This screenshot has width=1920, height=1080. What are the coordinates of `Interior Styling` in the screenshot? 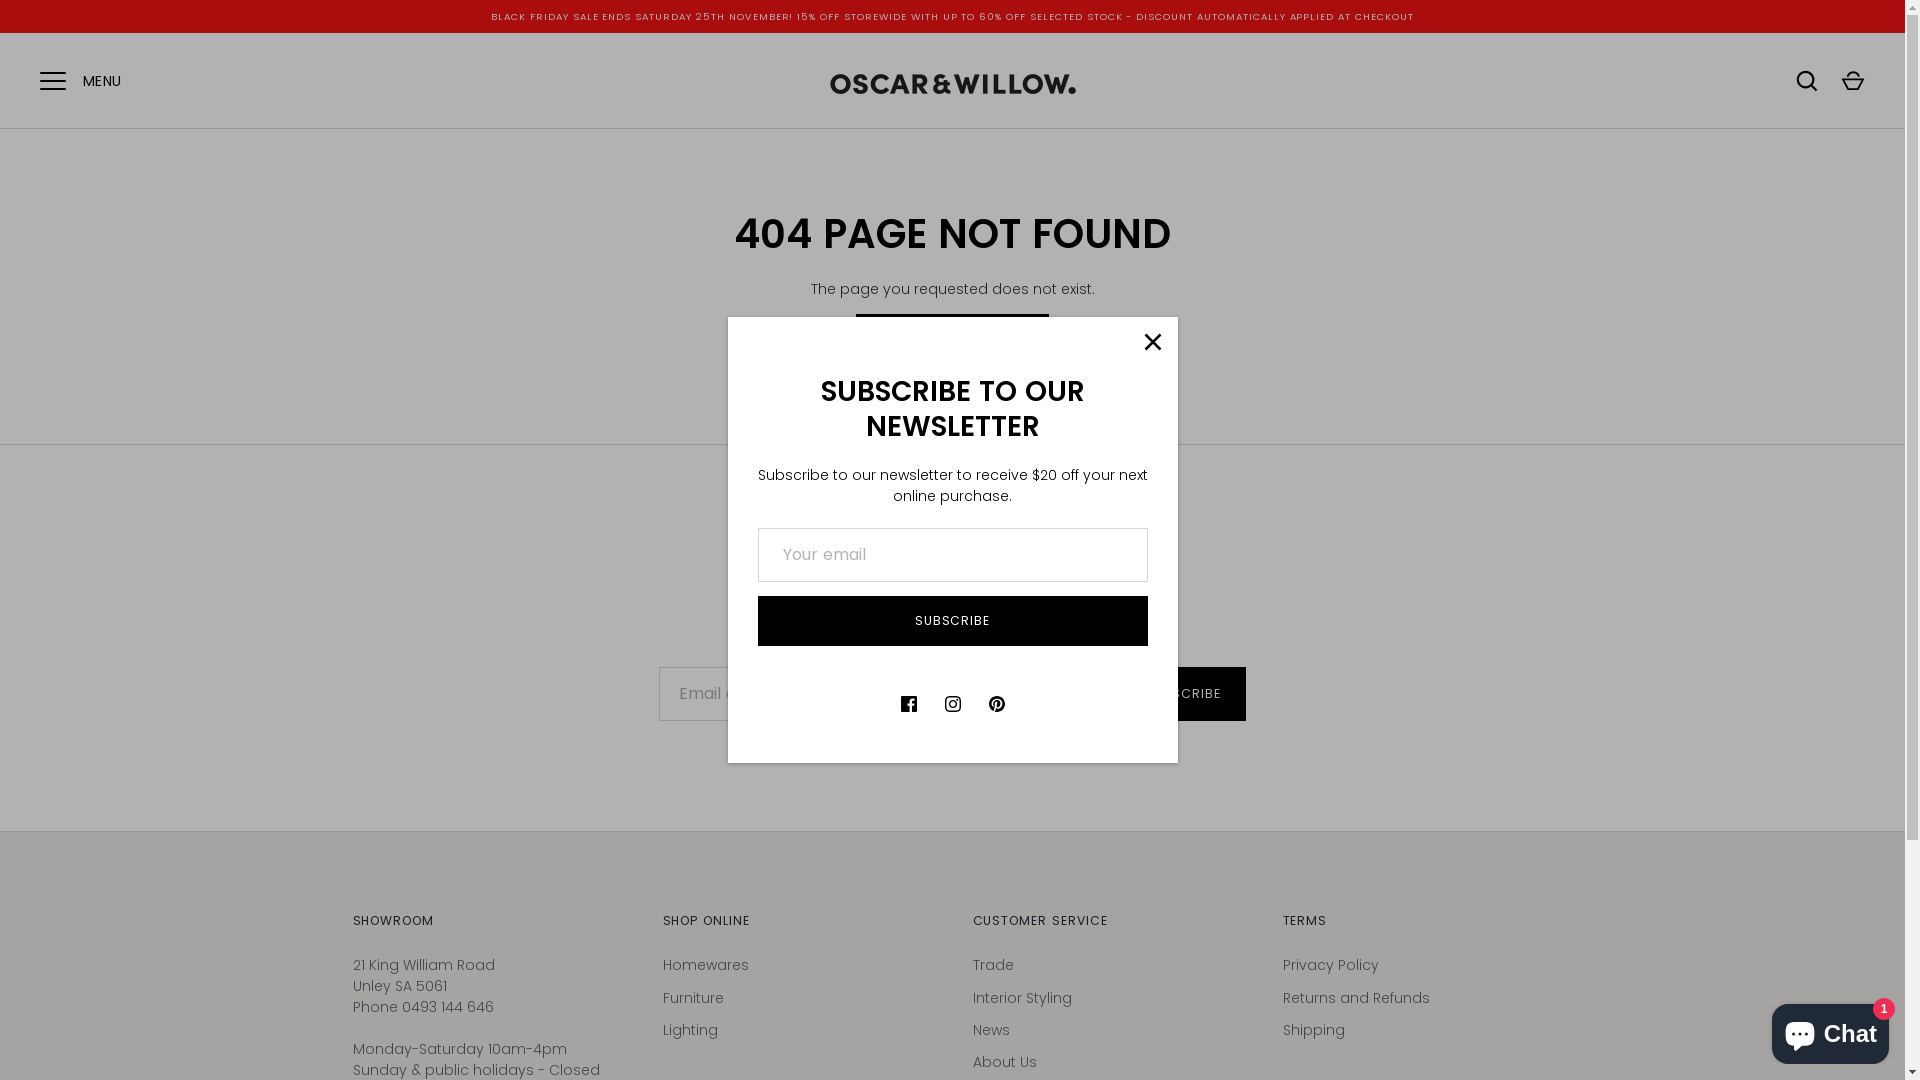 It's located at (1022, 998).